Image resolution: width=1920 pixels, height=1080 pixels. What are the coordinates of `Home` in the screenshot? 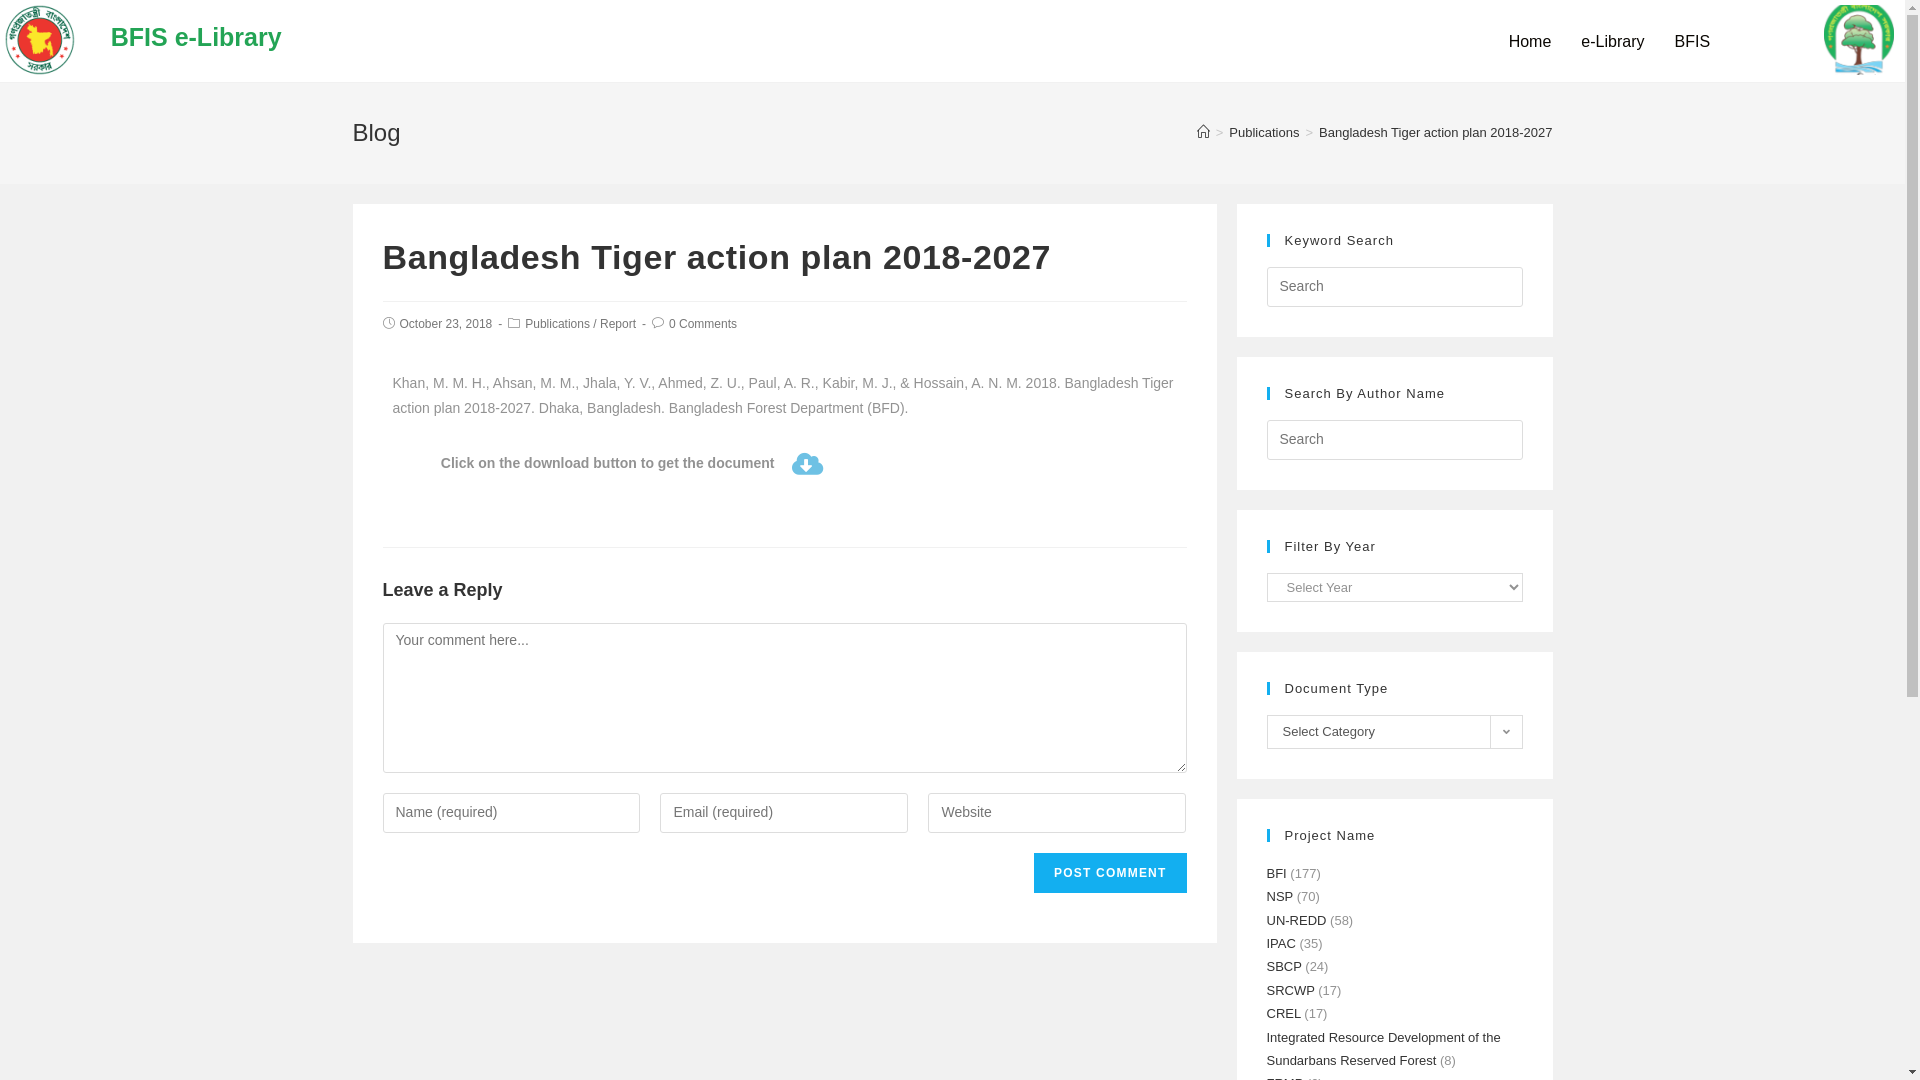 It's located at (1530, 42).